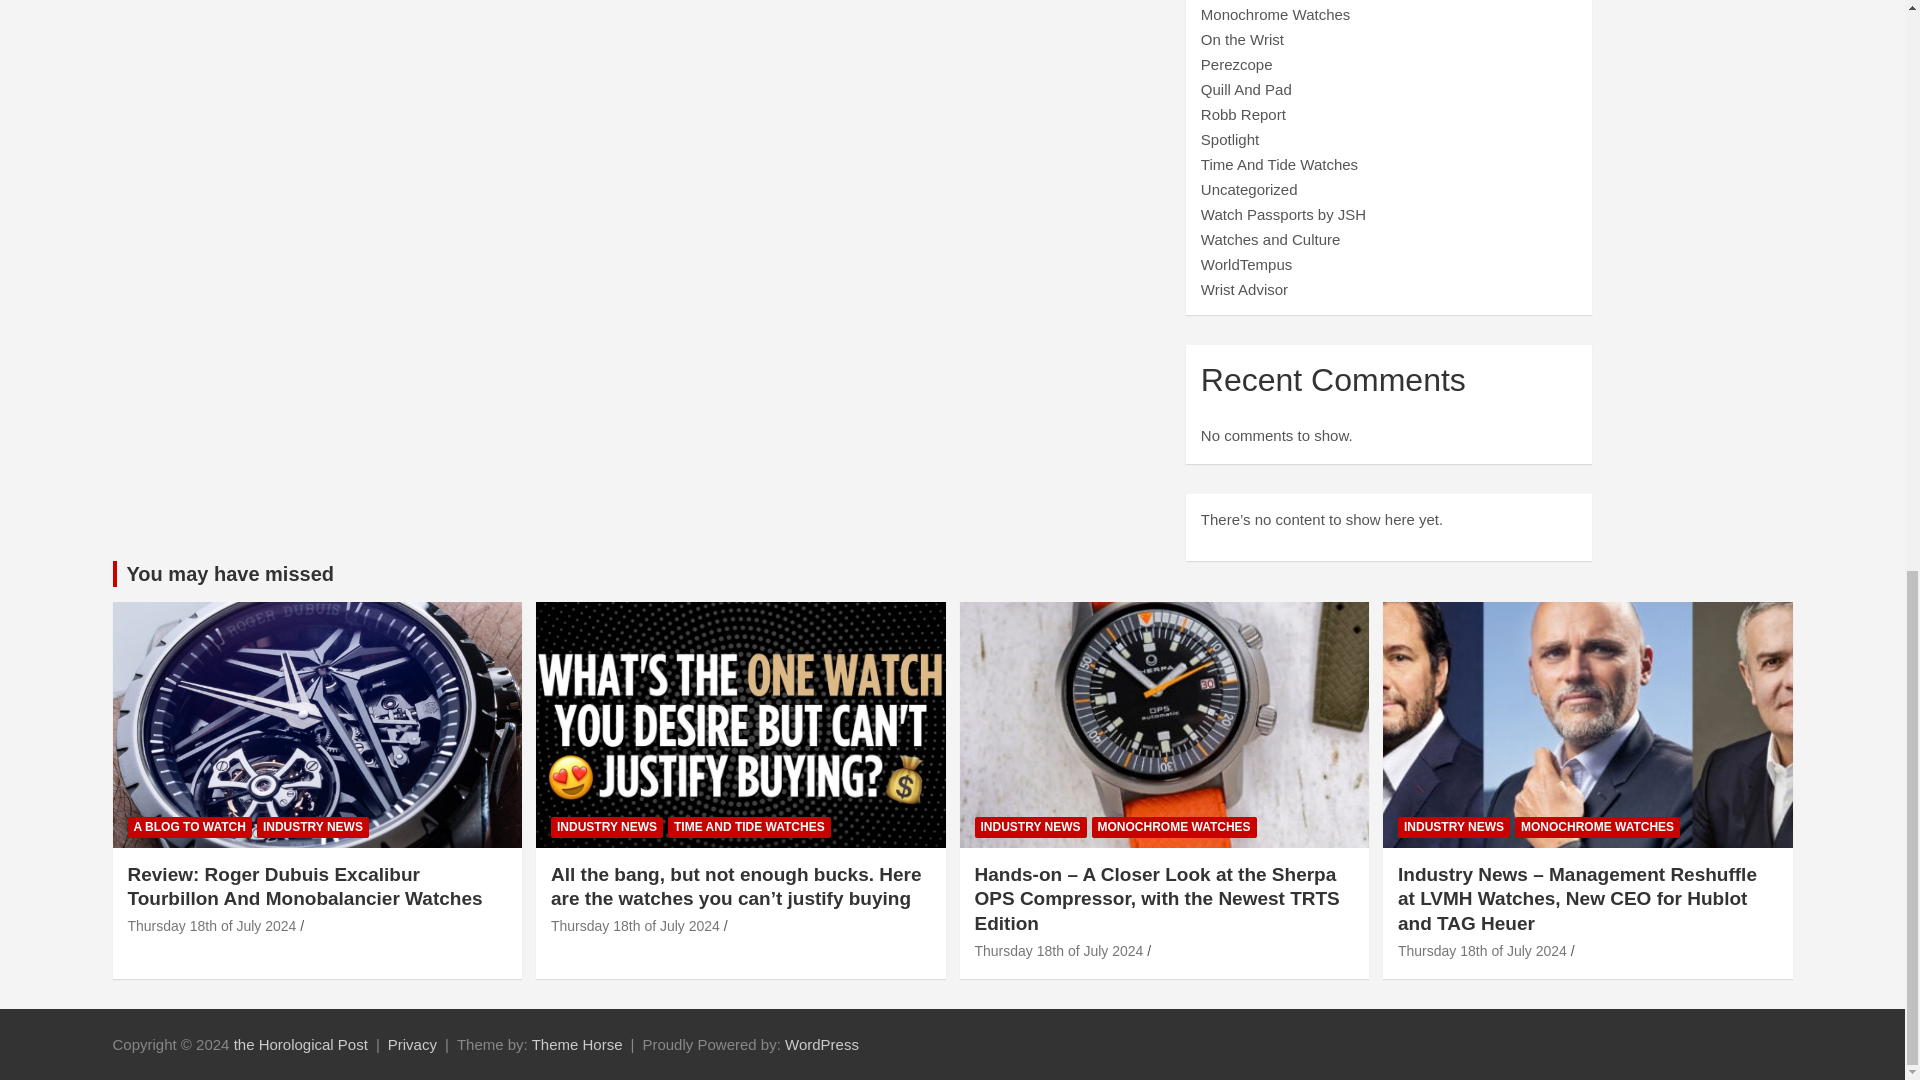  I want to click on Theme Horse, so click(576, 1044).